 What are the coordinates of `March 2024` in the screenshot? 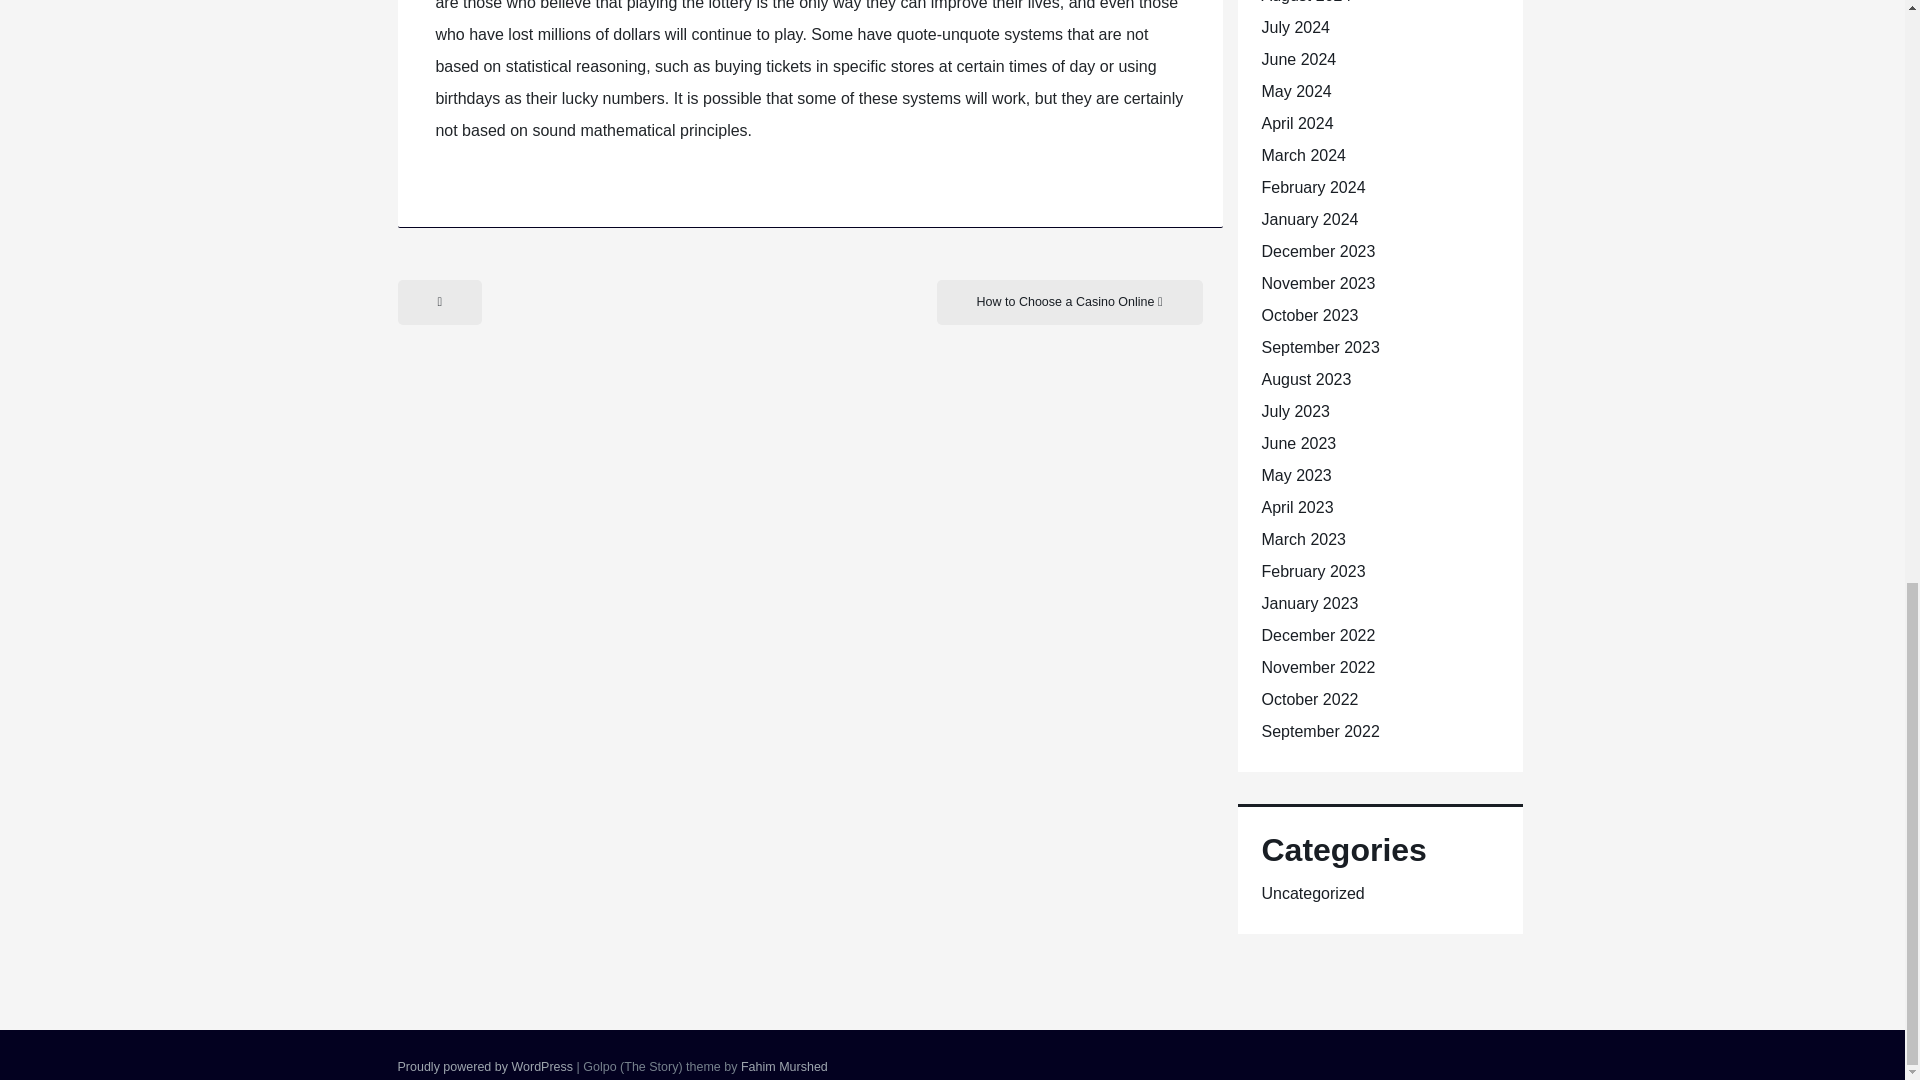 It's located at (1304, 155).